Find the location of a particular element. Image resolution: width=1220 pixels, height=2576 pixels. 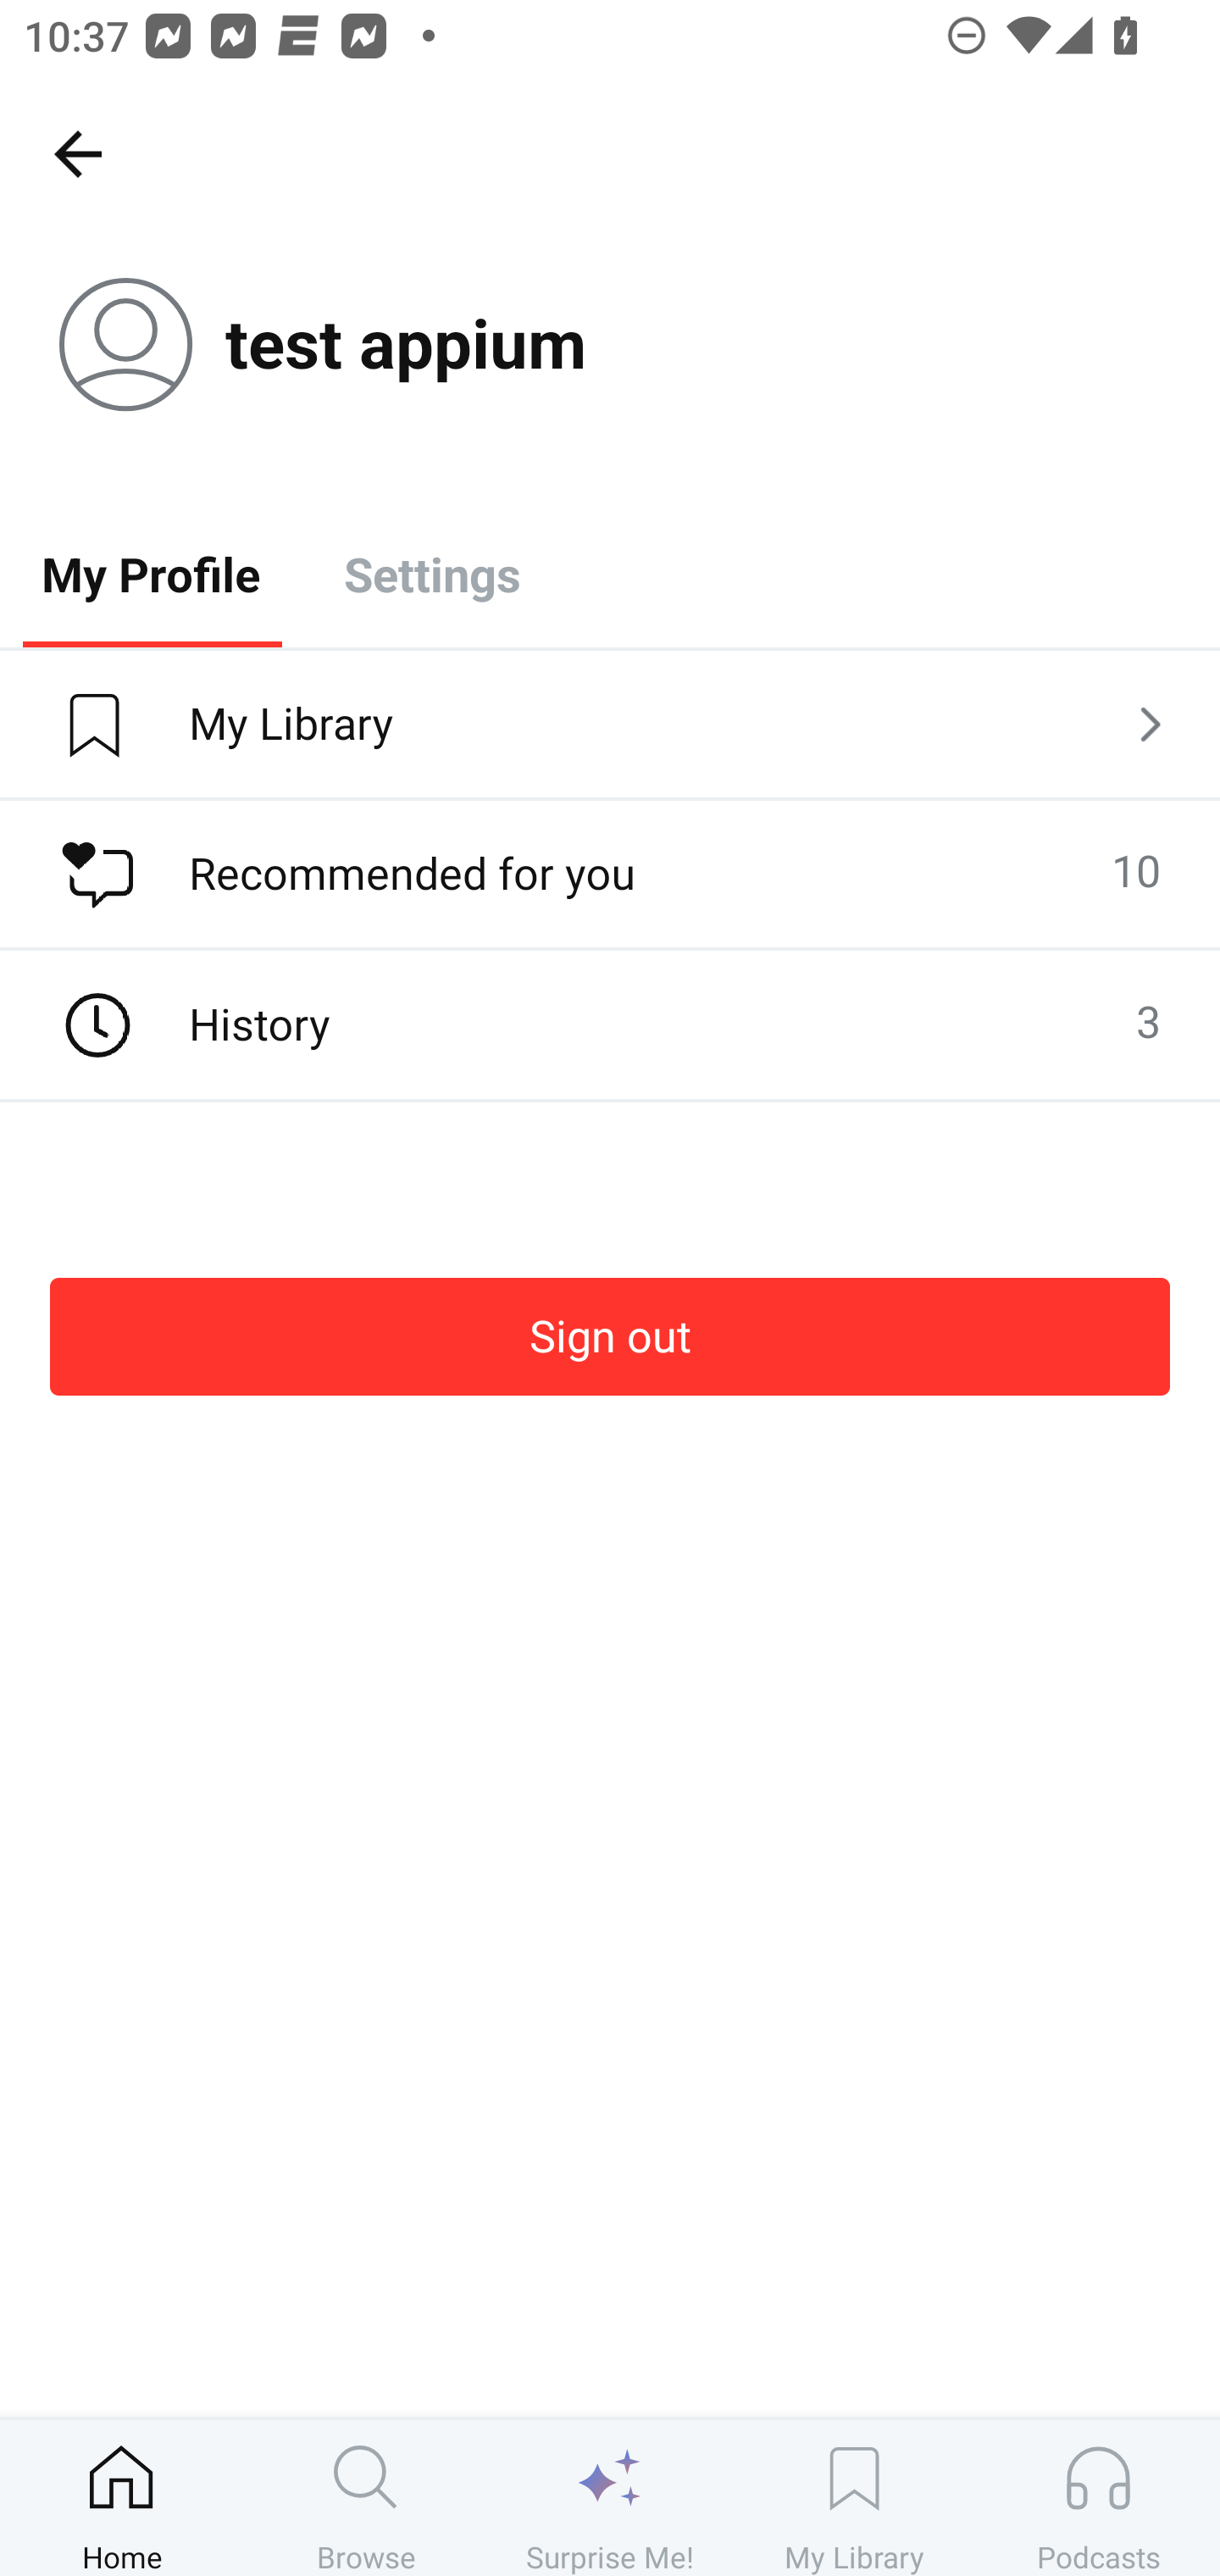

Home is located at coordinates (122, 2497).